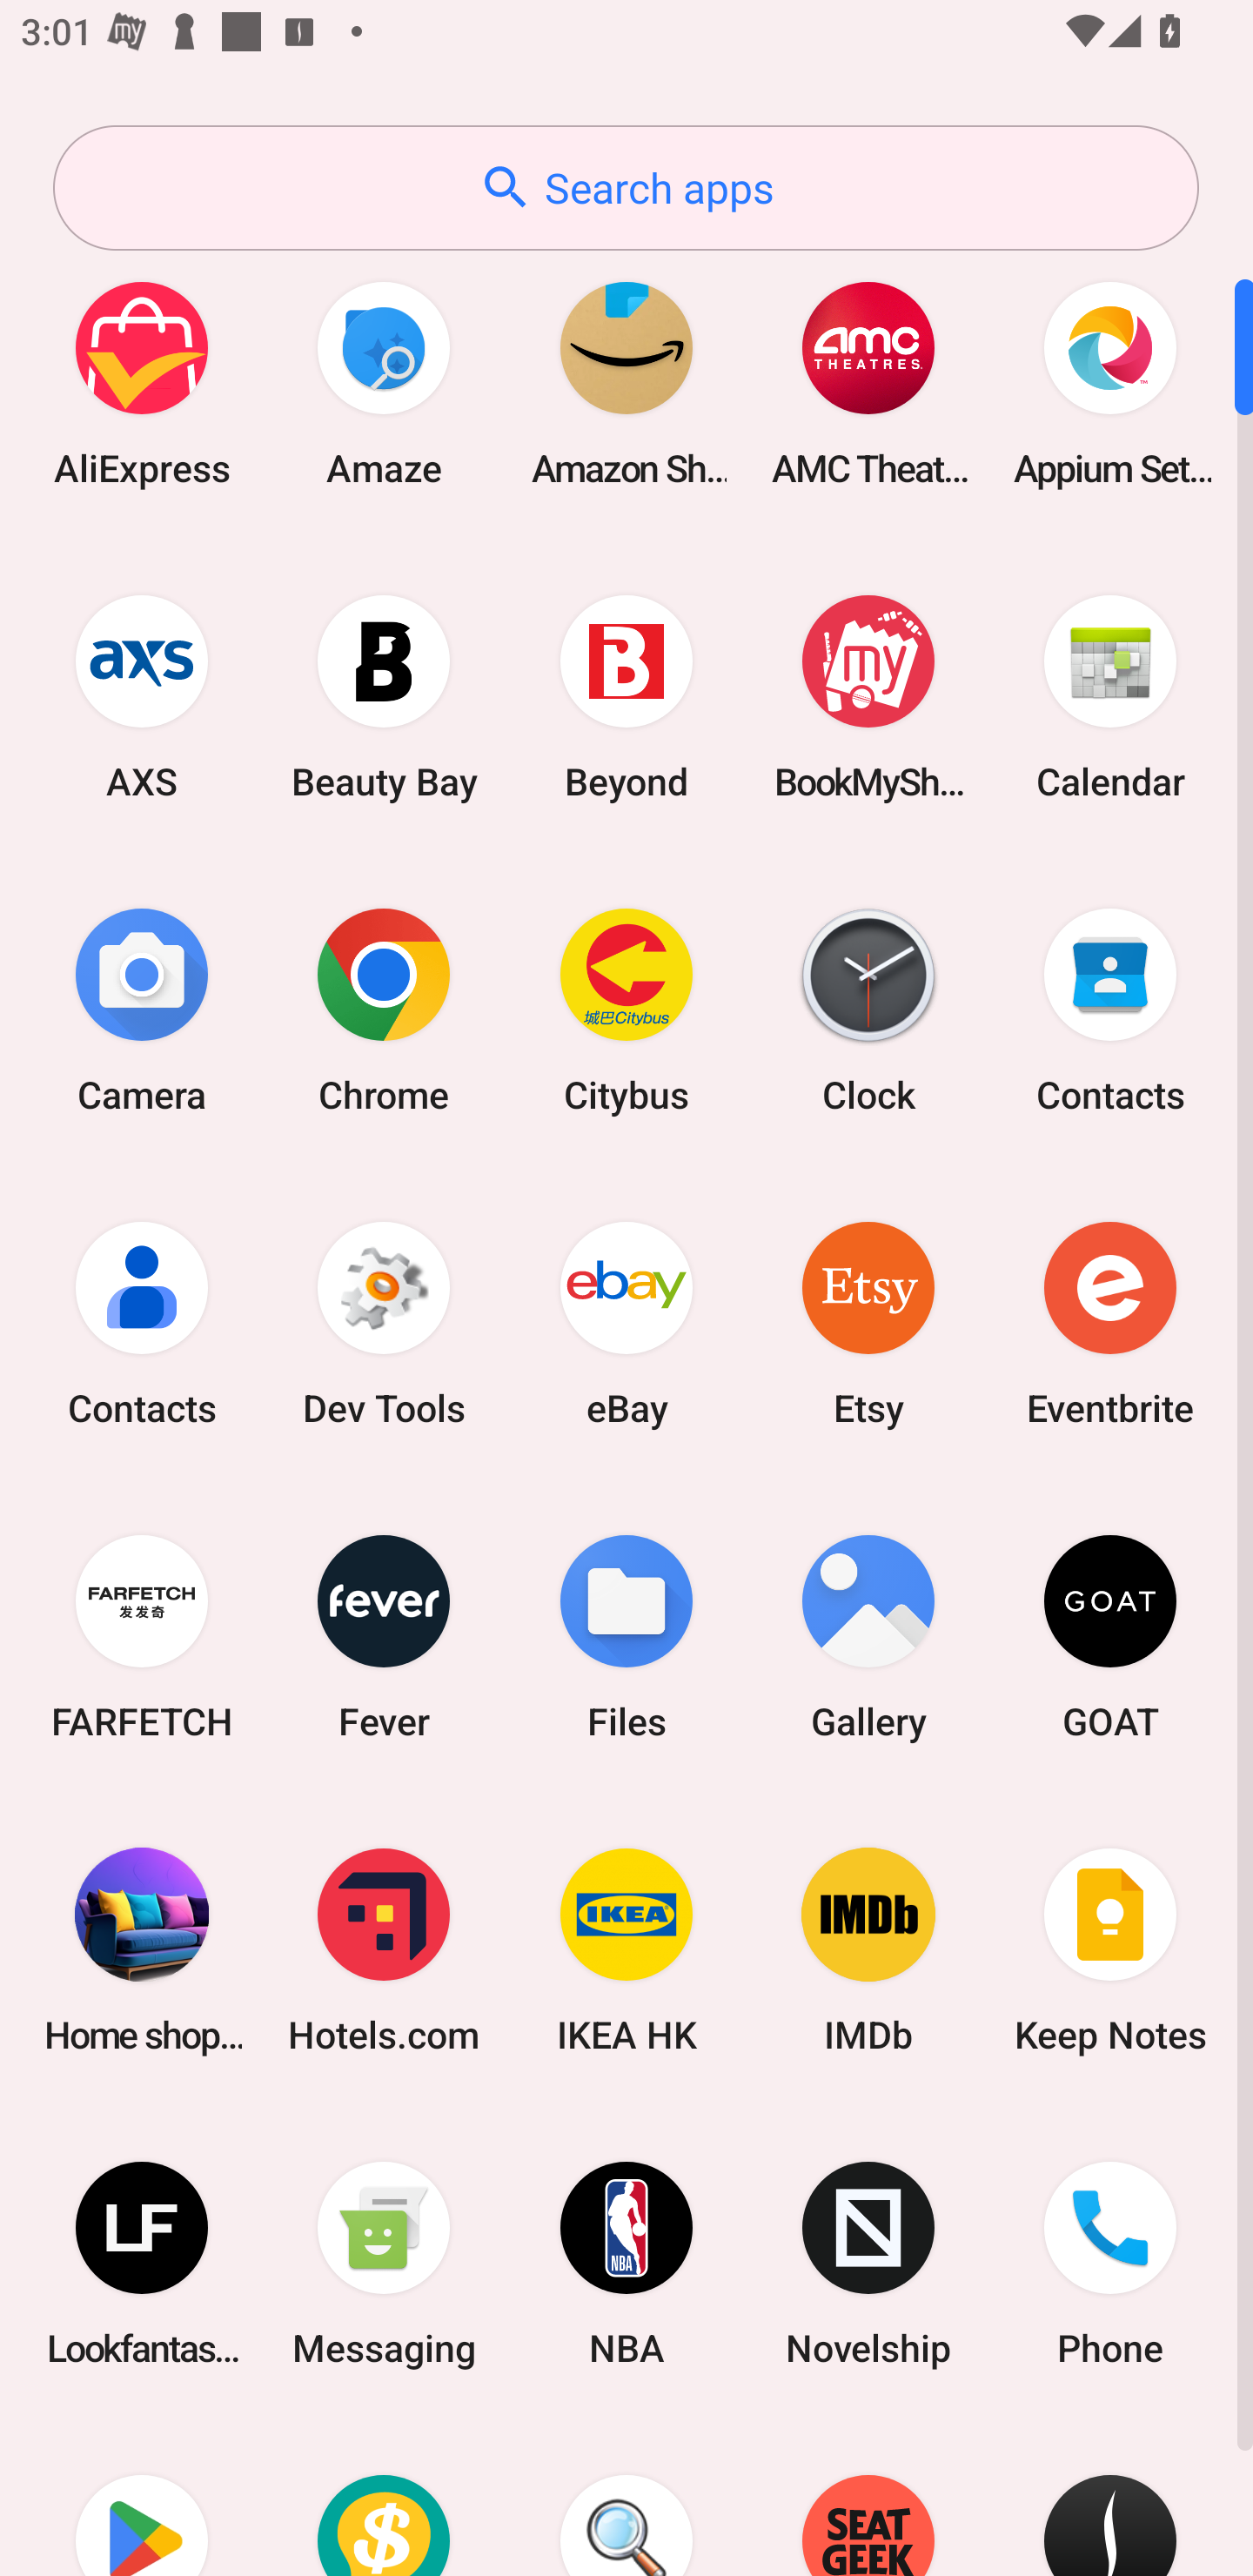  What do you see at coordinates (1110, 1323) in the screenshot?
I see `Eventbrite` at bounding box center [1110, 1323].